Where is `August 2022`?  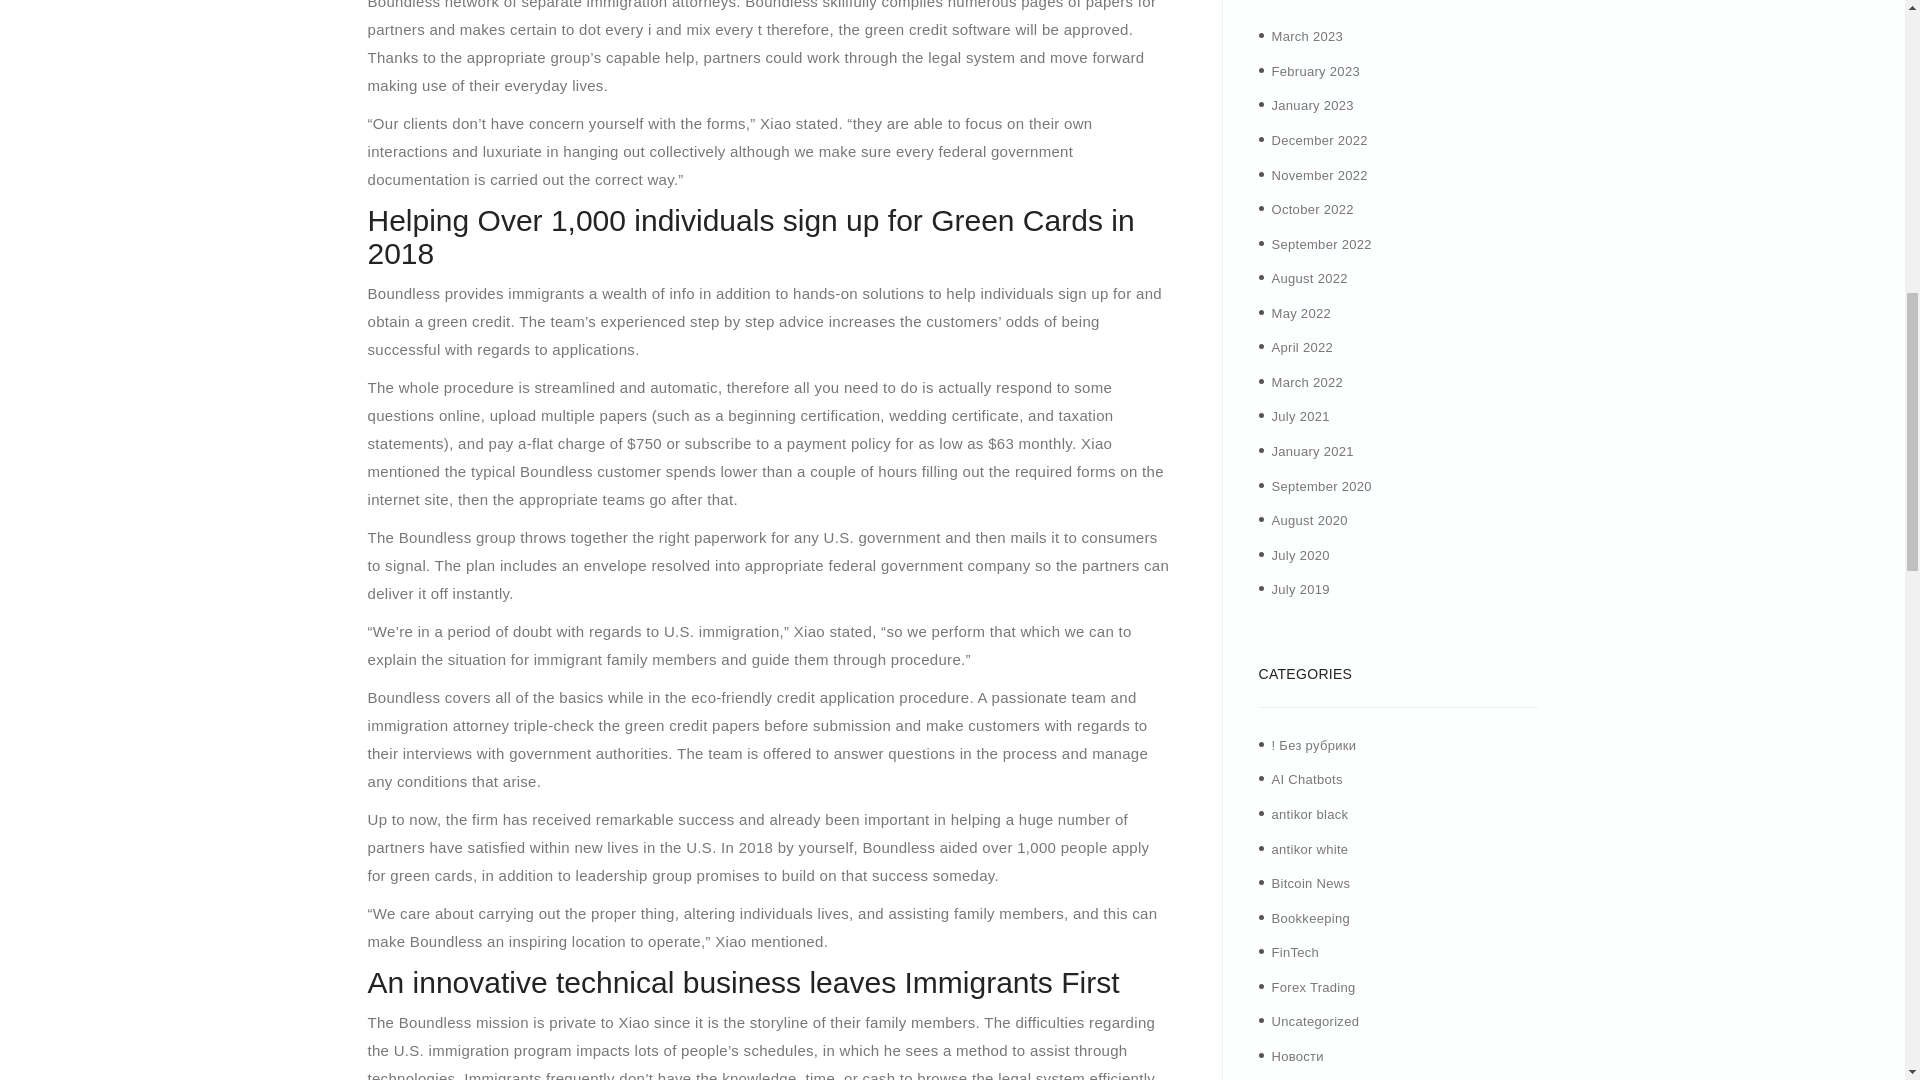
August 2022 is located at coordinates (1309, 278).